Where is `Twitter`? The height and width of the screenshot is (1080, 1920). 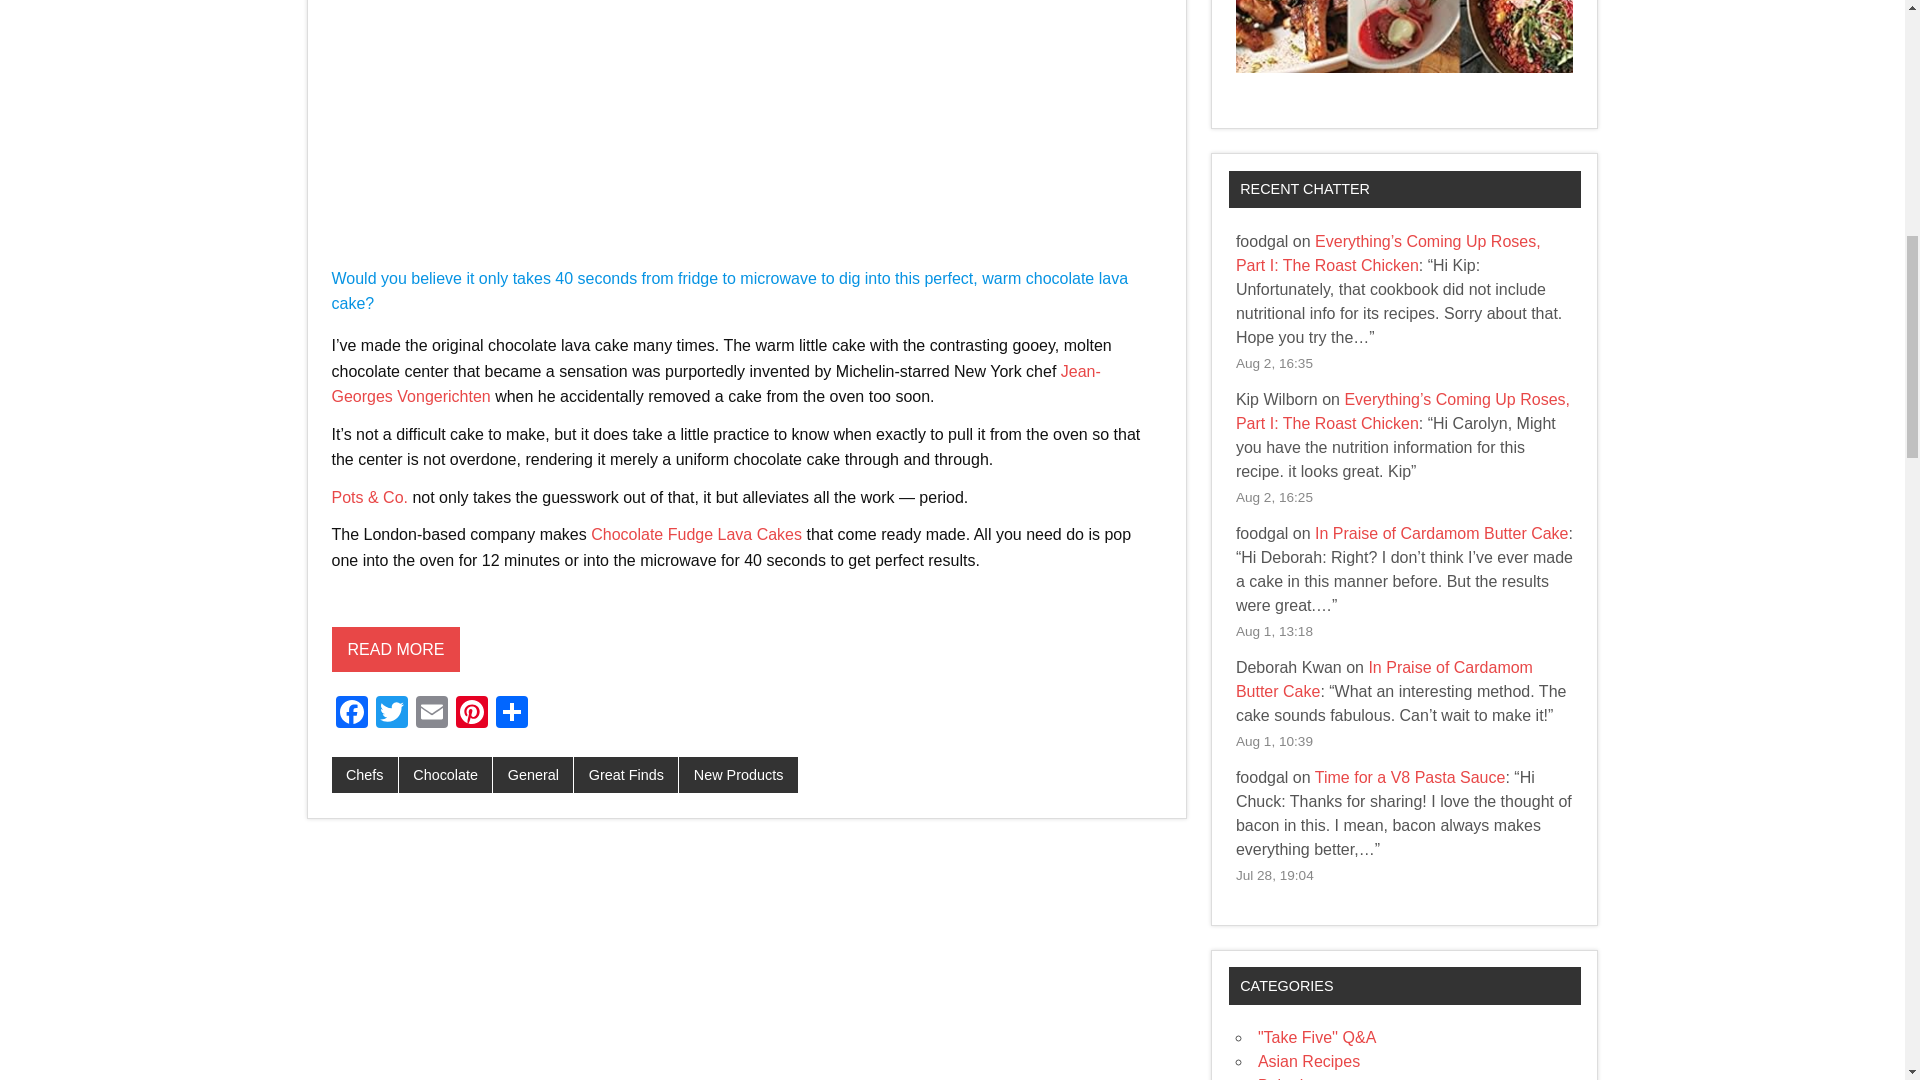 Twitter is located at coordinates (392, 714).